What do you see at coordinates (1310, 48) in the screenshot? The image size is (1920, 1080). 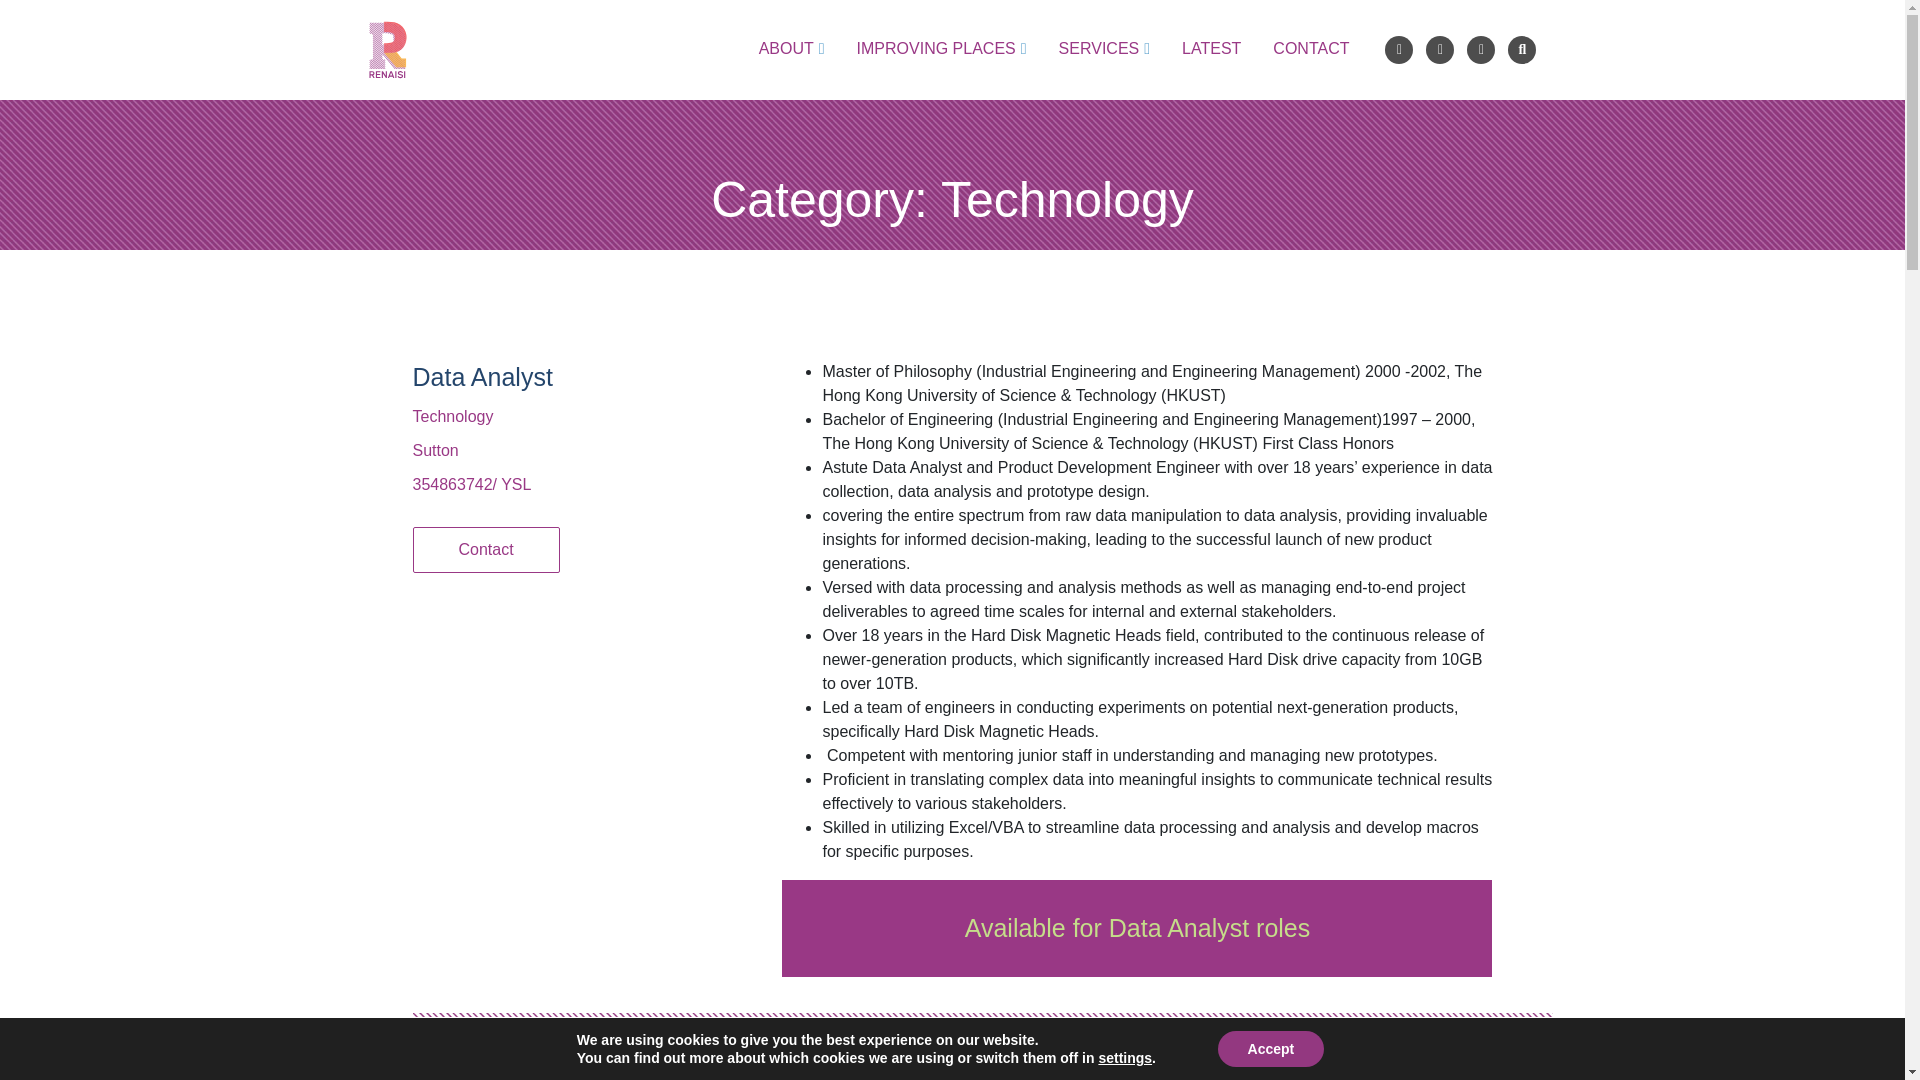 I see `CONTACT` at bounding box center [1310, 48].